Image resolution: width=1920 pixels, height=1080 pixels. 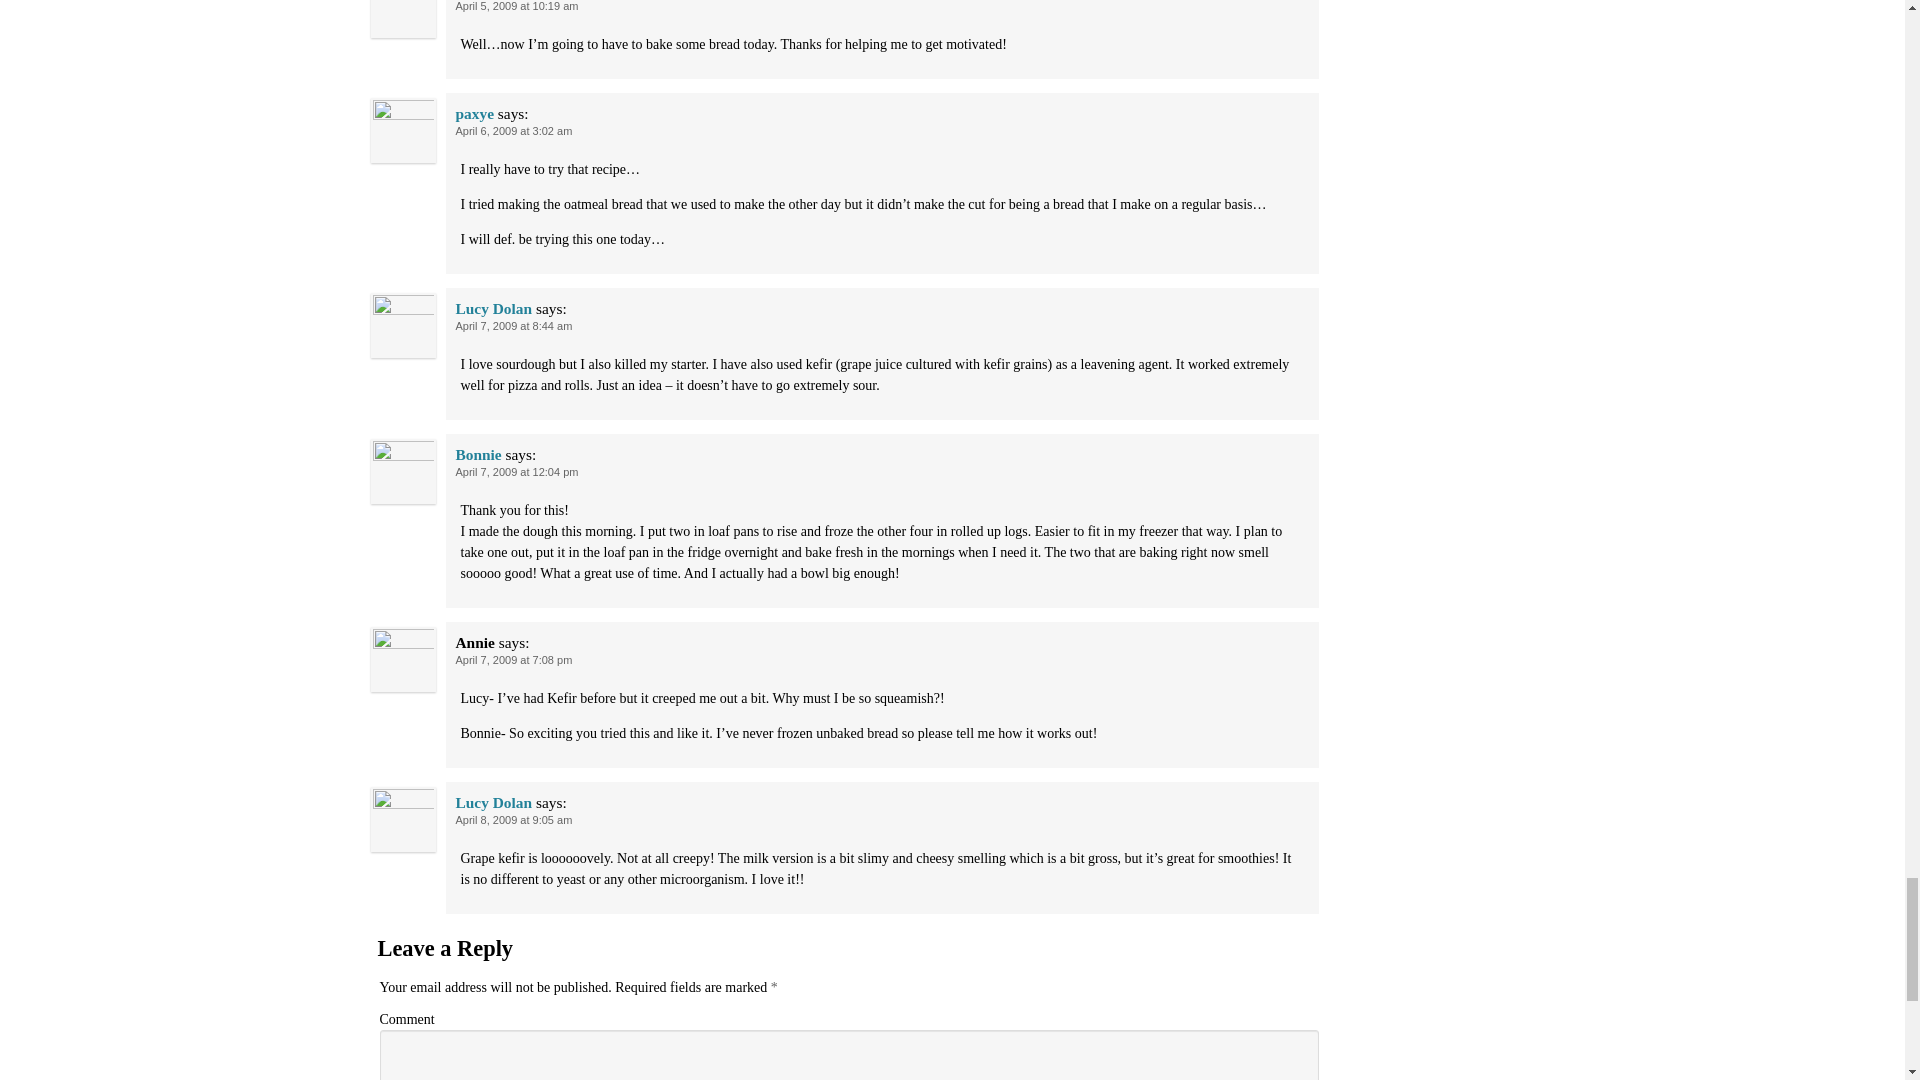 I want to click on April 6, 2009 at 3:02 am, so click(x=514, y=131).